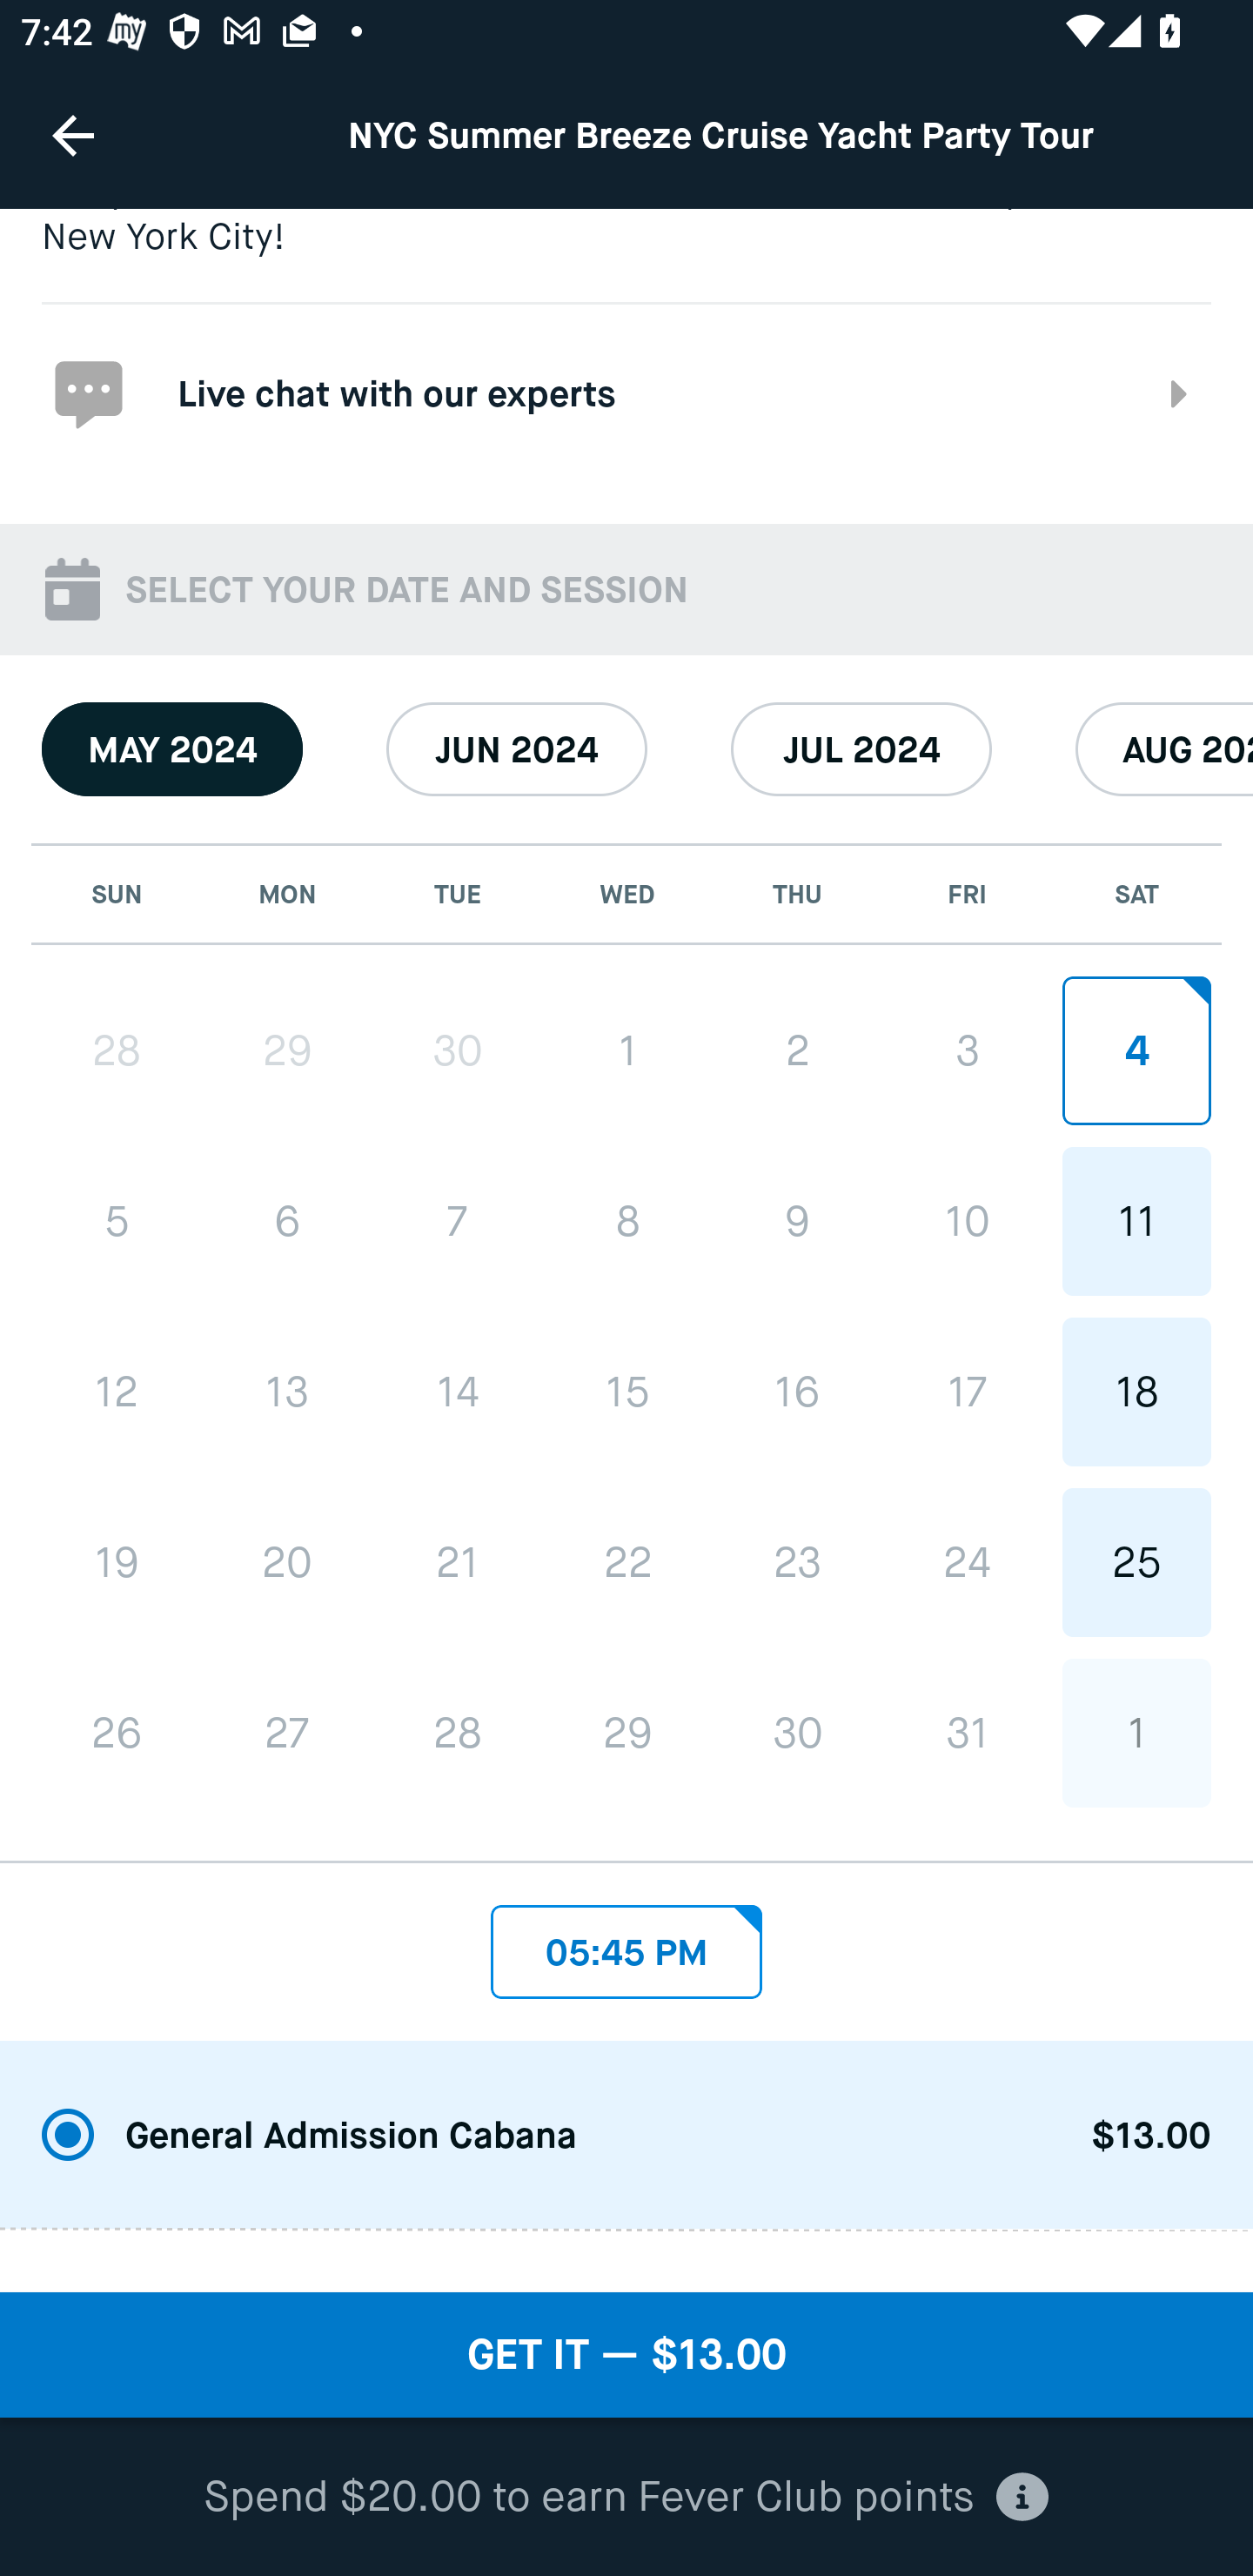 Image resolution: width=1253 pixels, height=2576 pixels. Describe the element at coordinates (627, 1561) in the screenshot. I see `22` at that location.